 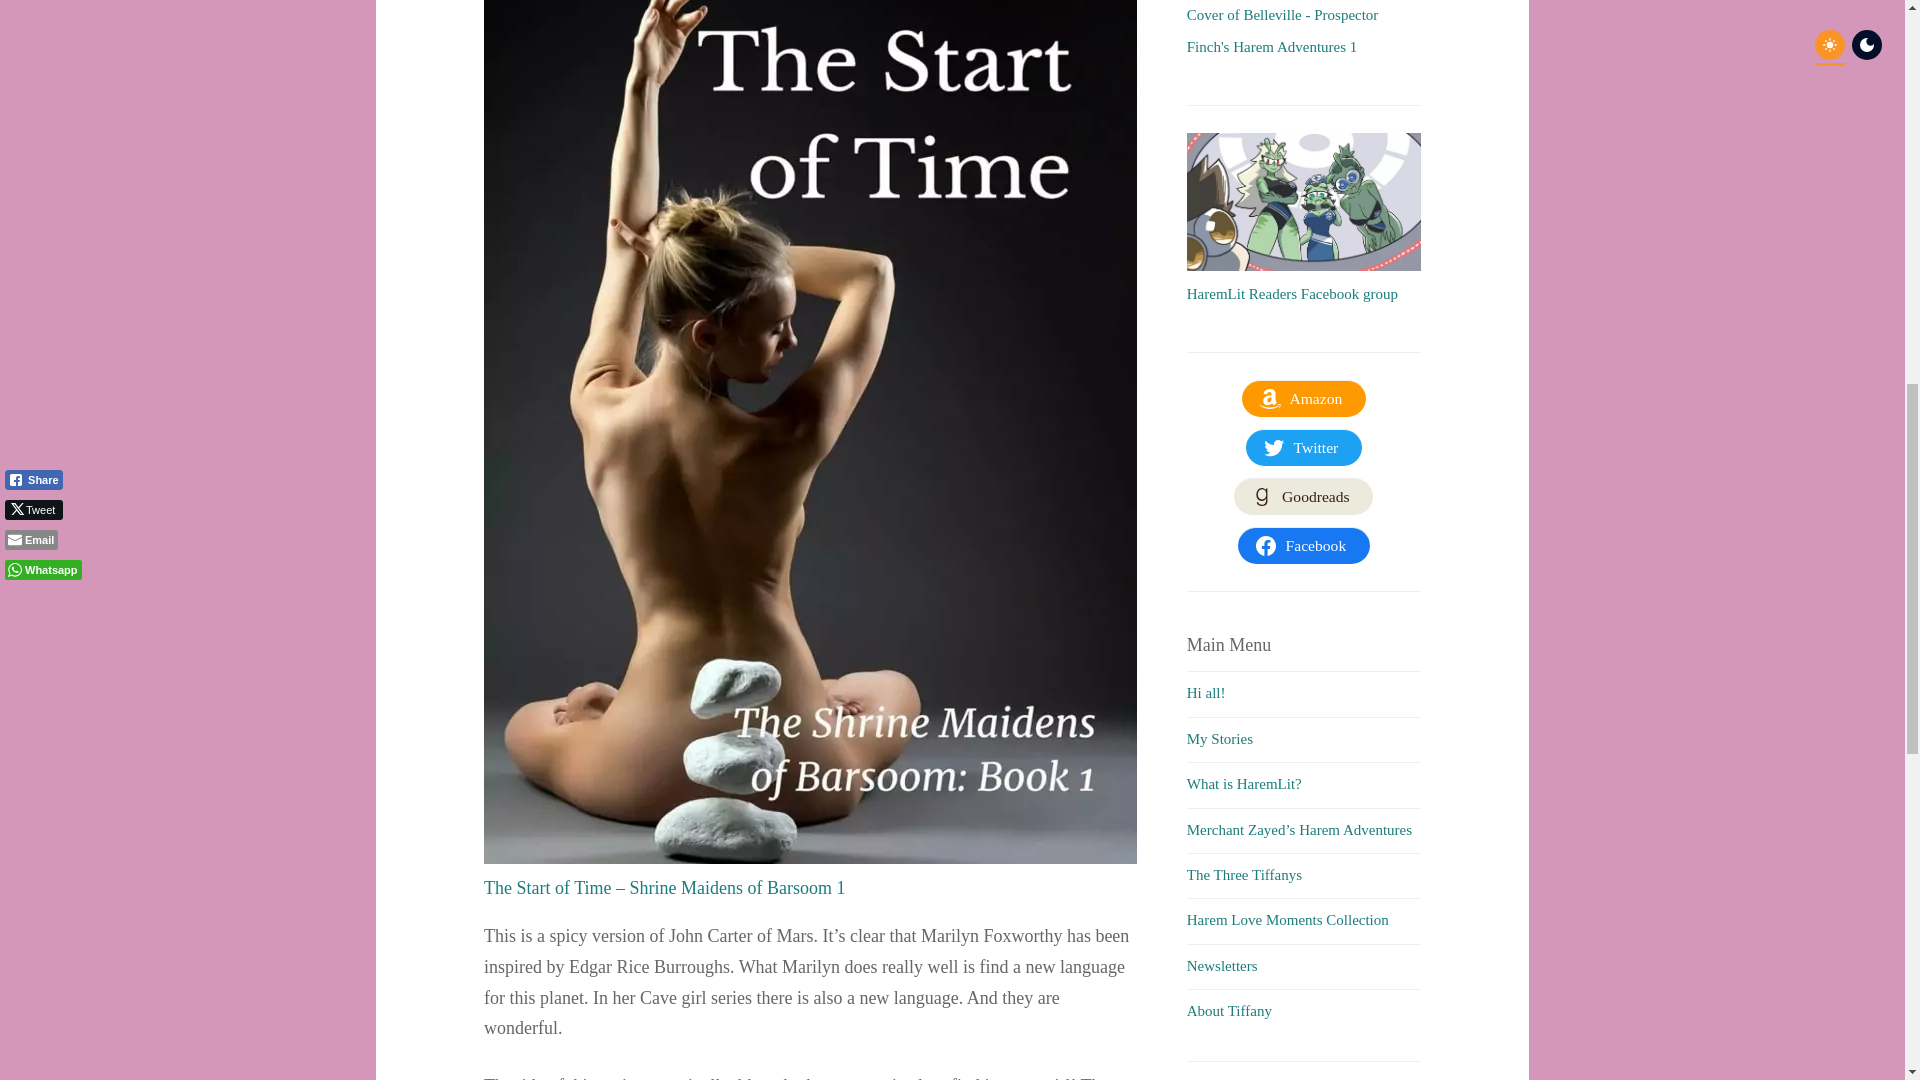 What do you see at coordinates (1287, 919) in the screenshot?
I see `Harem Love Moments Collection` at bounding box center [1287, 919].